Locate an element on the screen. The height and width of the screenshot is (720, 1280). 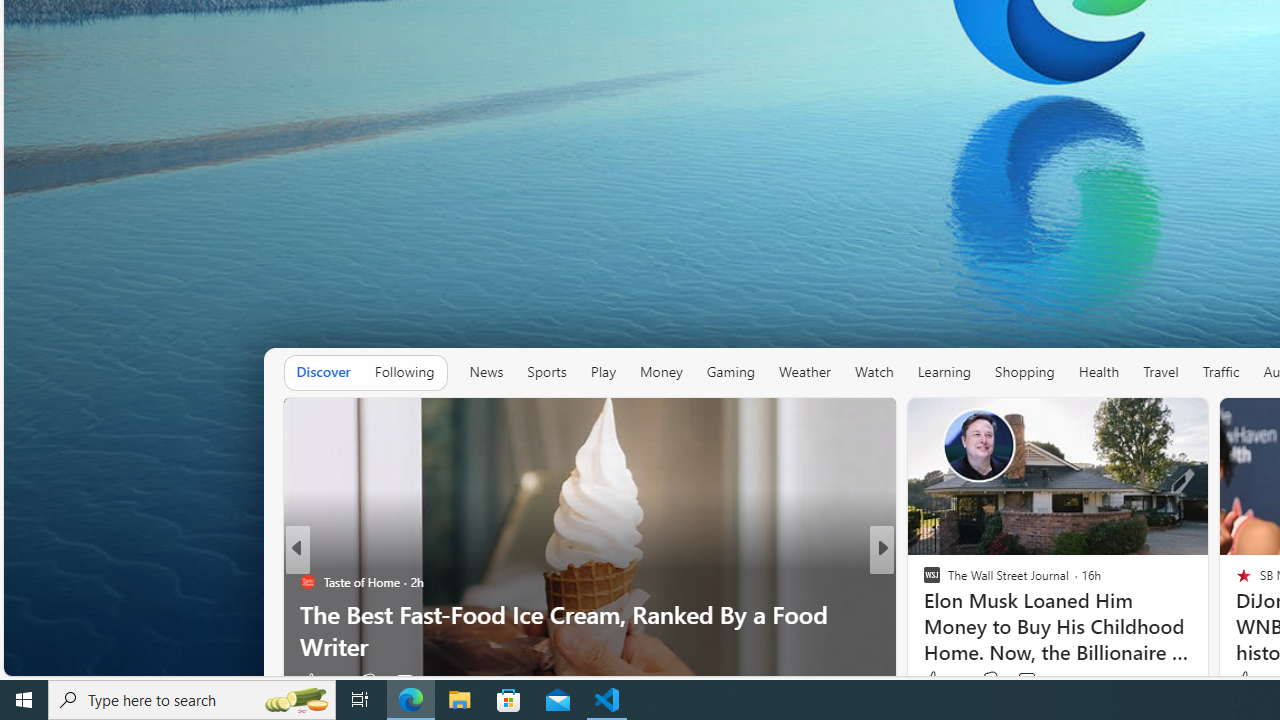
Learning is located at coordinates (944, 372).